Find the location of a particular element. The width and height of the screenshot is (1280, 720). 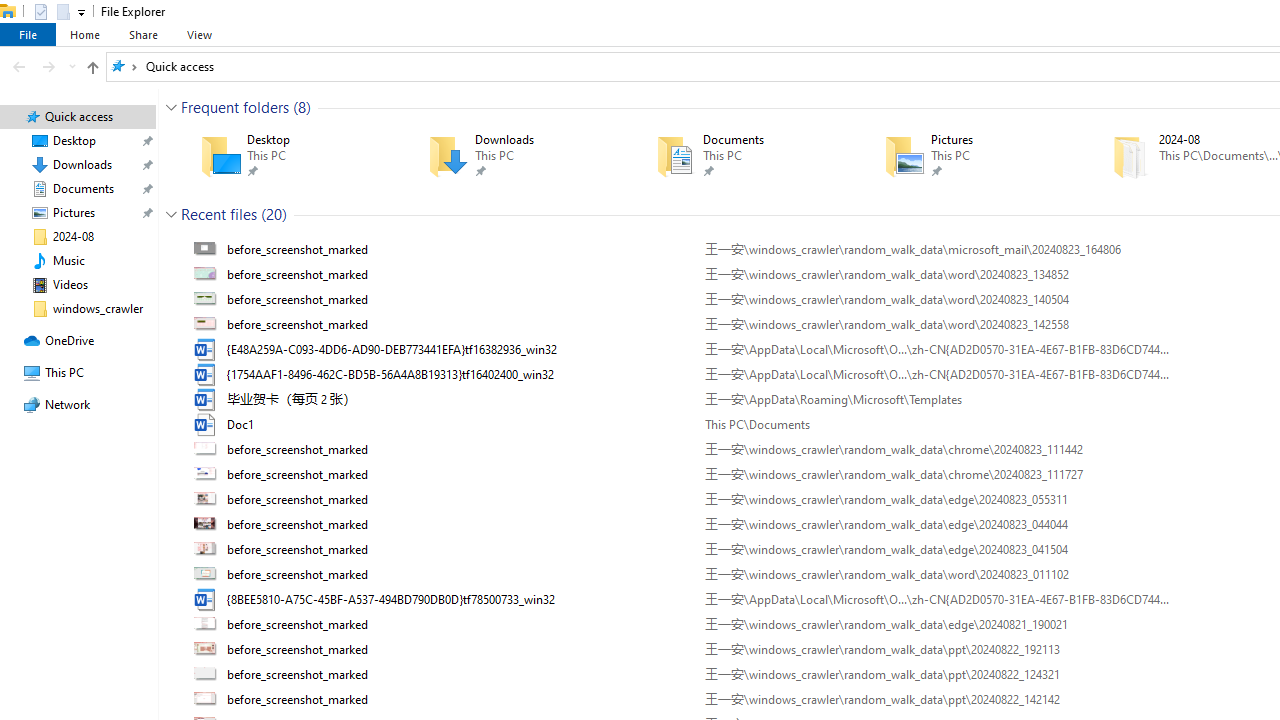

Collapse Group is located at coordinates (171, 214).